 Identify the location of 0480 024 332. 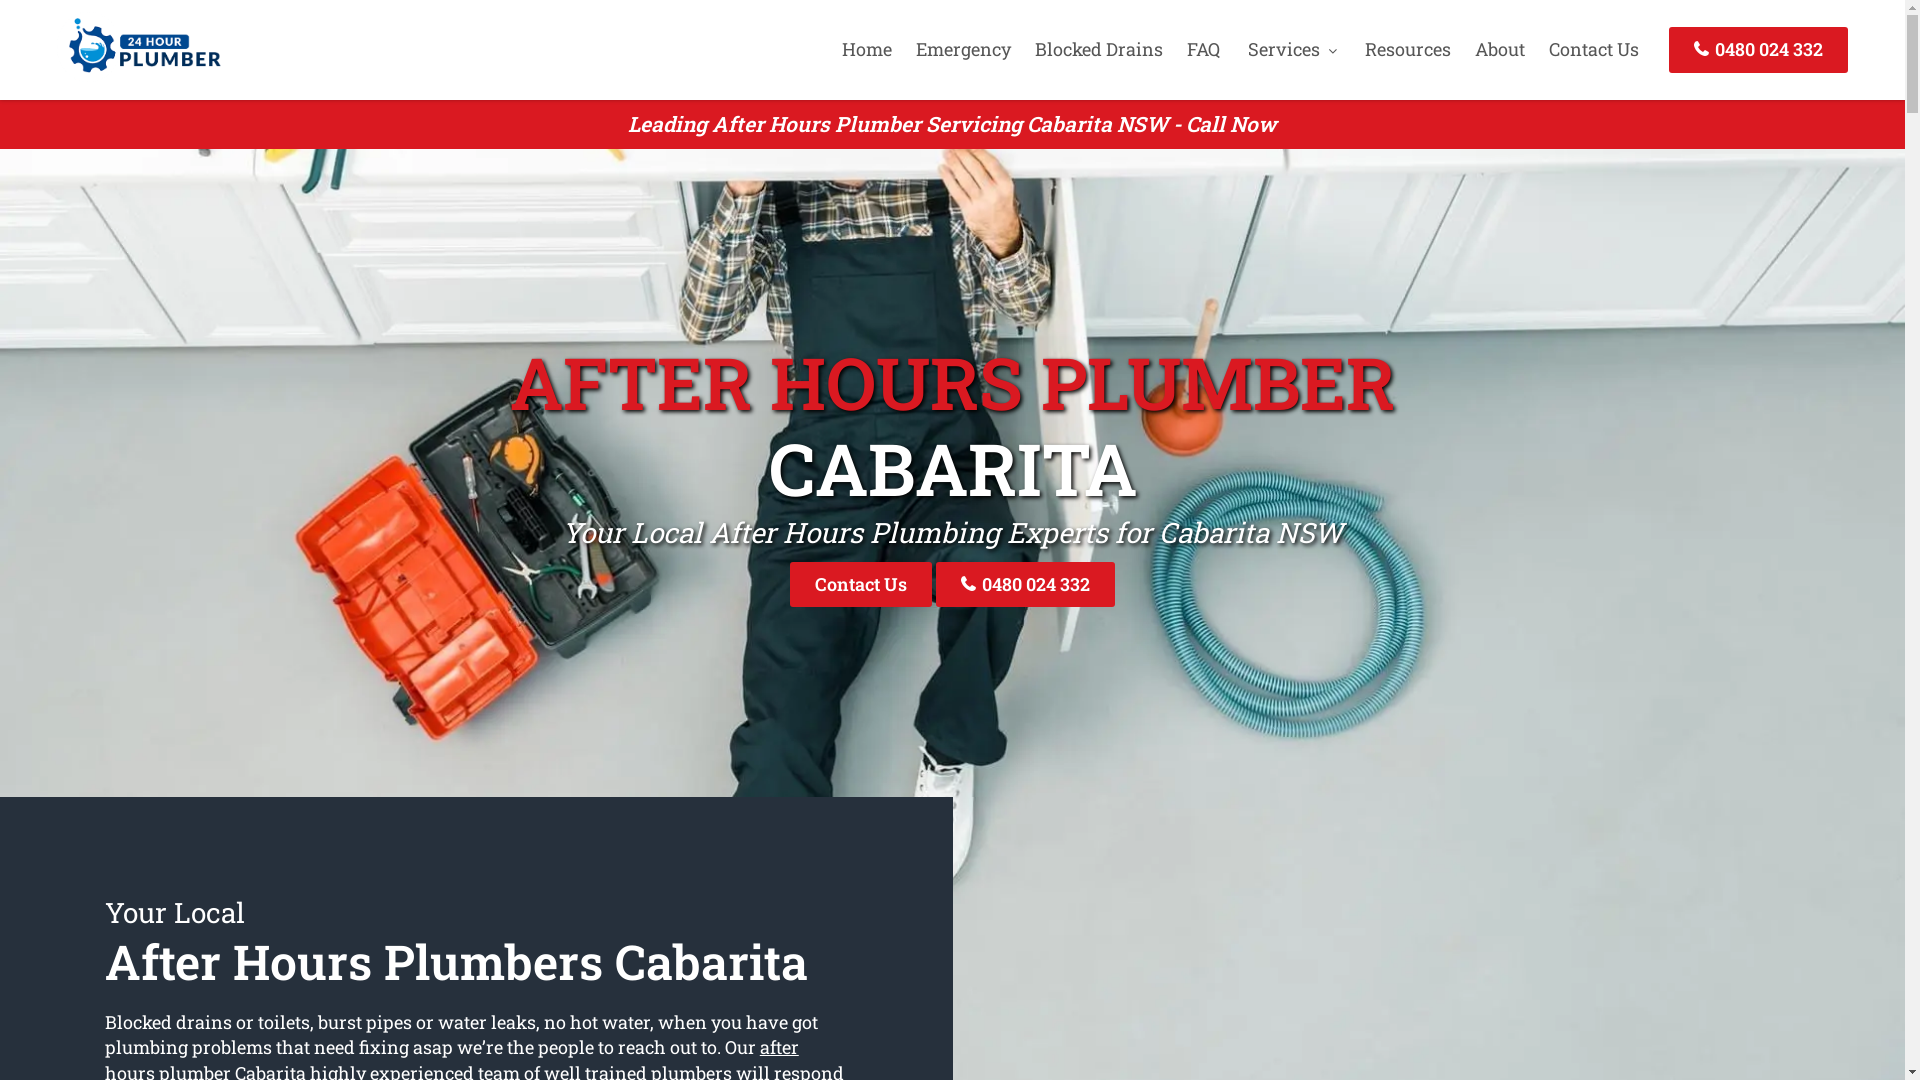
(1026, 584).